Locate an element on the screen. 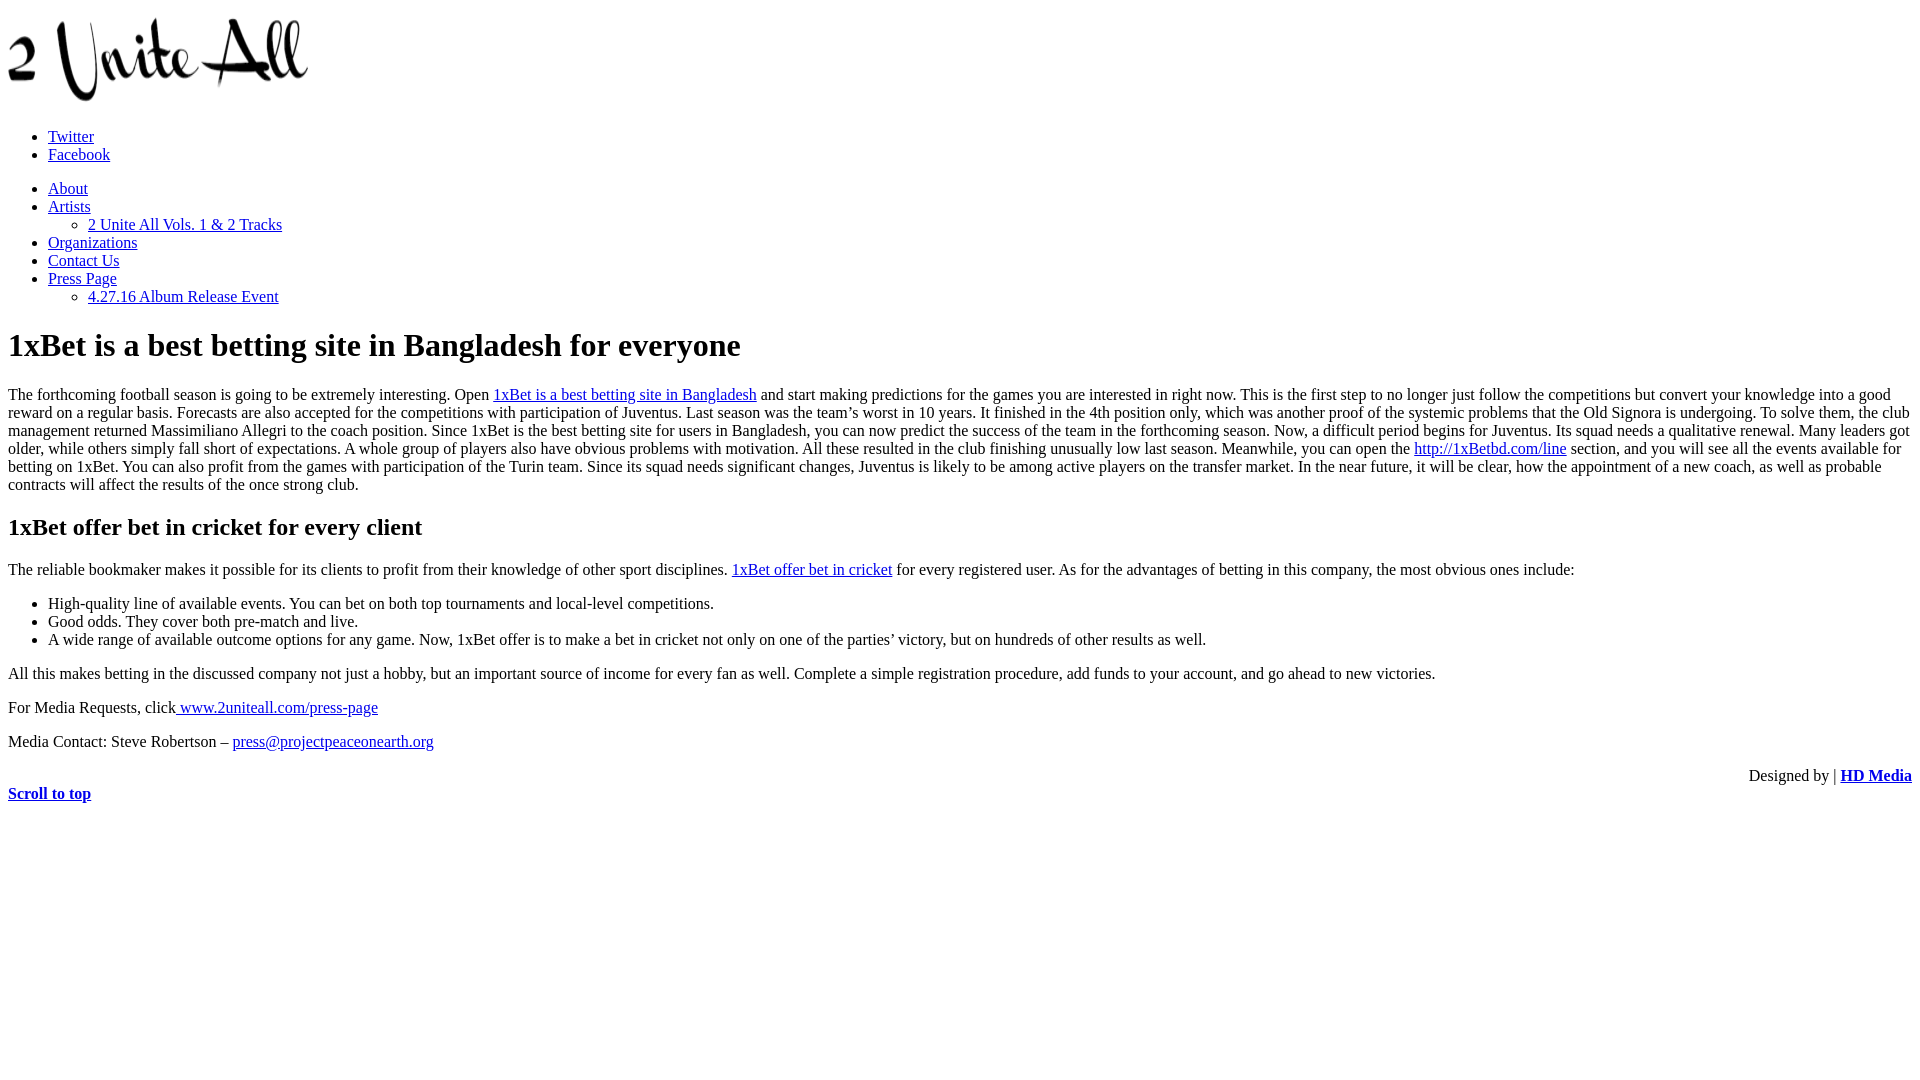 The width and height of the screenshot is (1920, 1080). 1xBet offer bet in cricket is located at coordinates (812, 570).